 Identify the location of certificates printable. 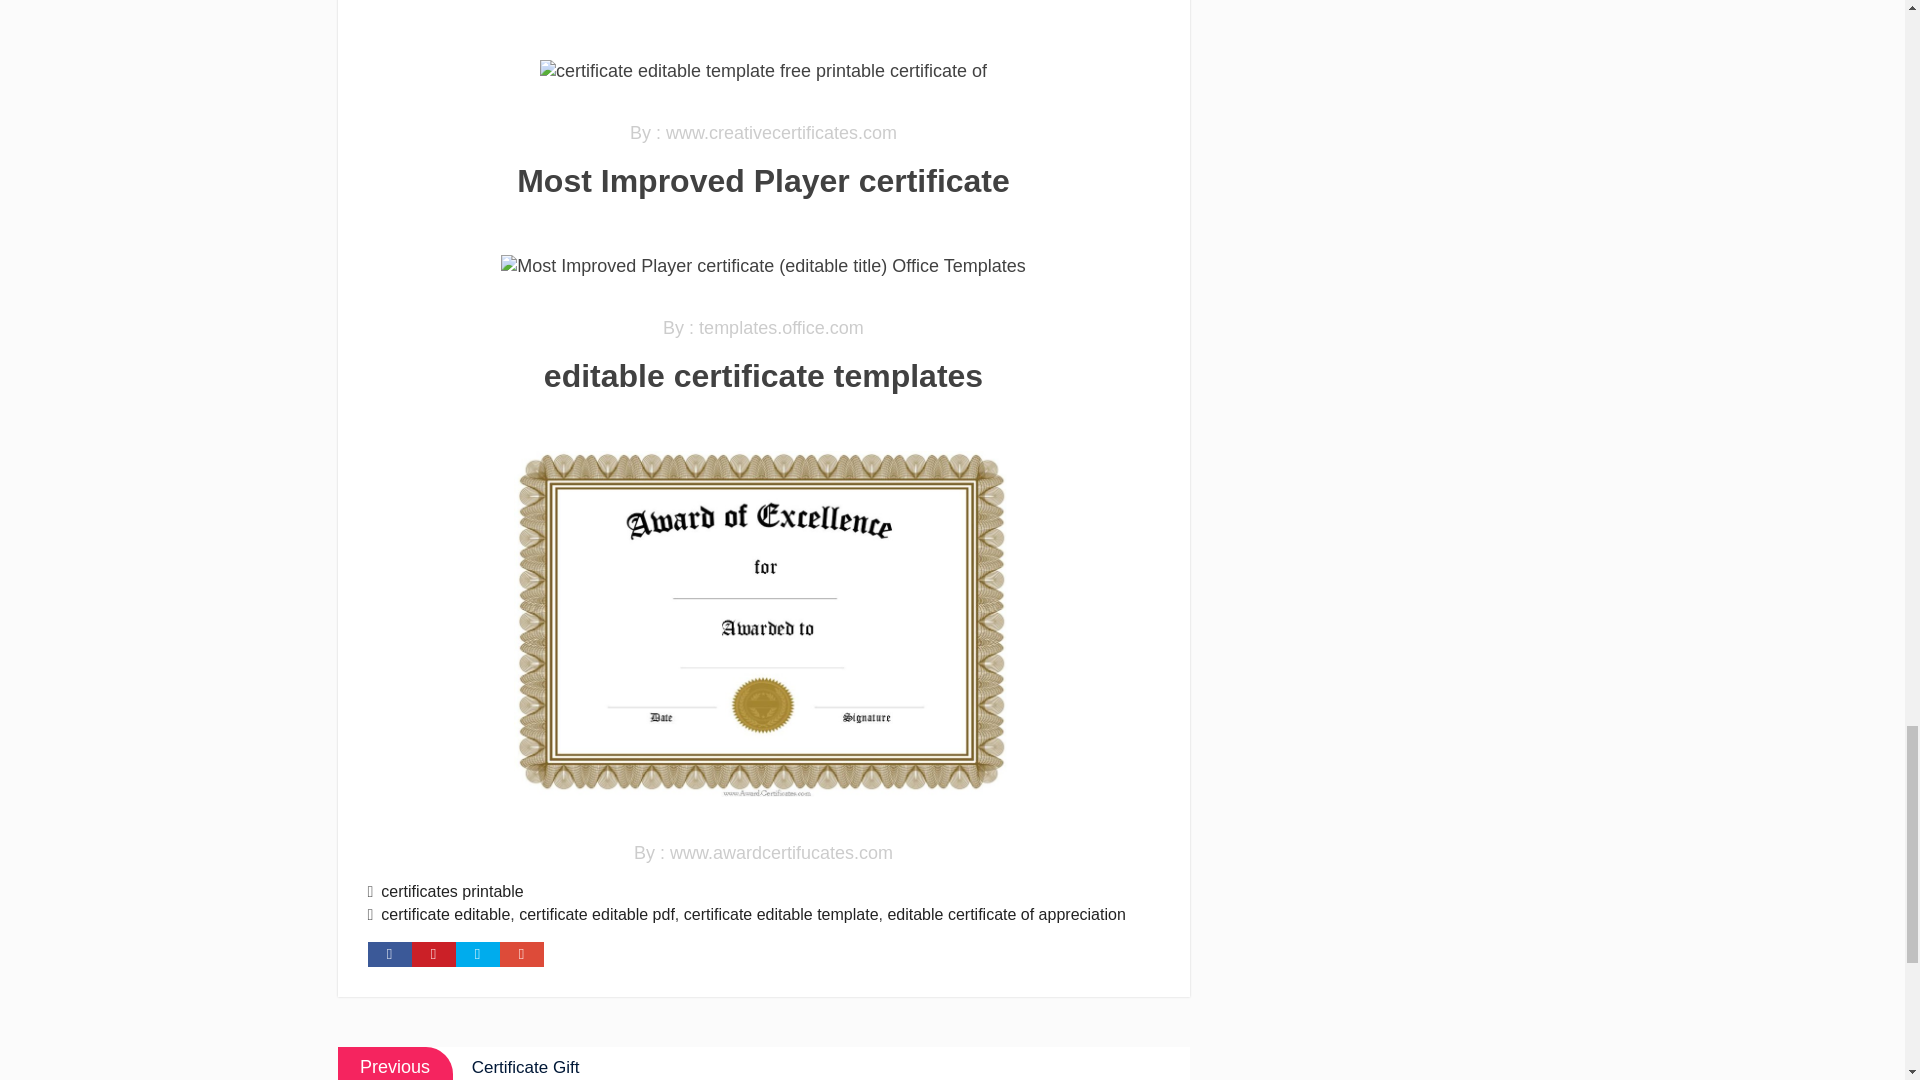
(451, 891).